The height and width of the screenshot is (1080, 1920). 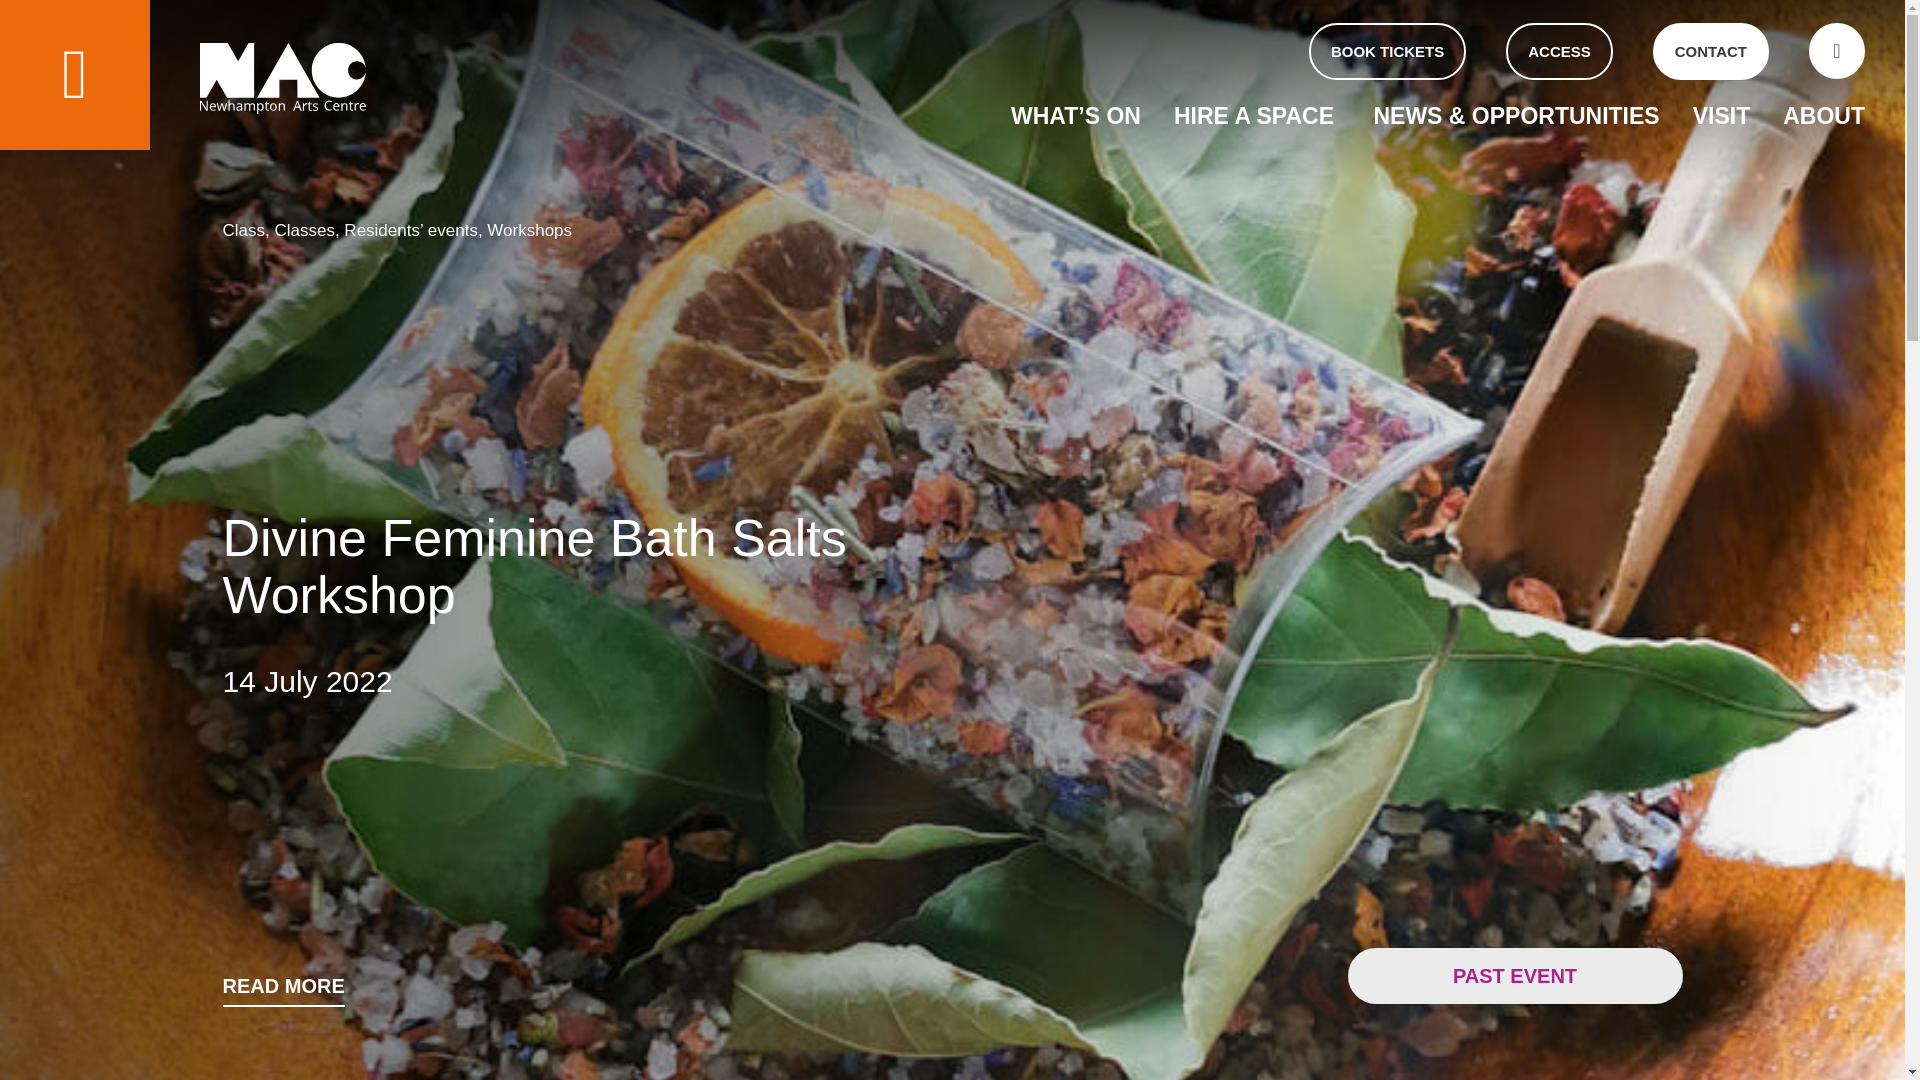 I want to click on ACCESS, so click(x=1558, y=50).